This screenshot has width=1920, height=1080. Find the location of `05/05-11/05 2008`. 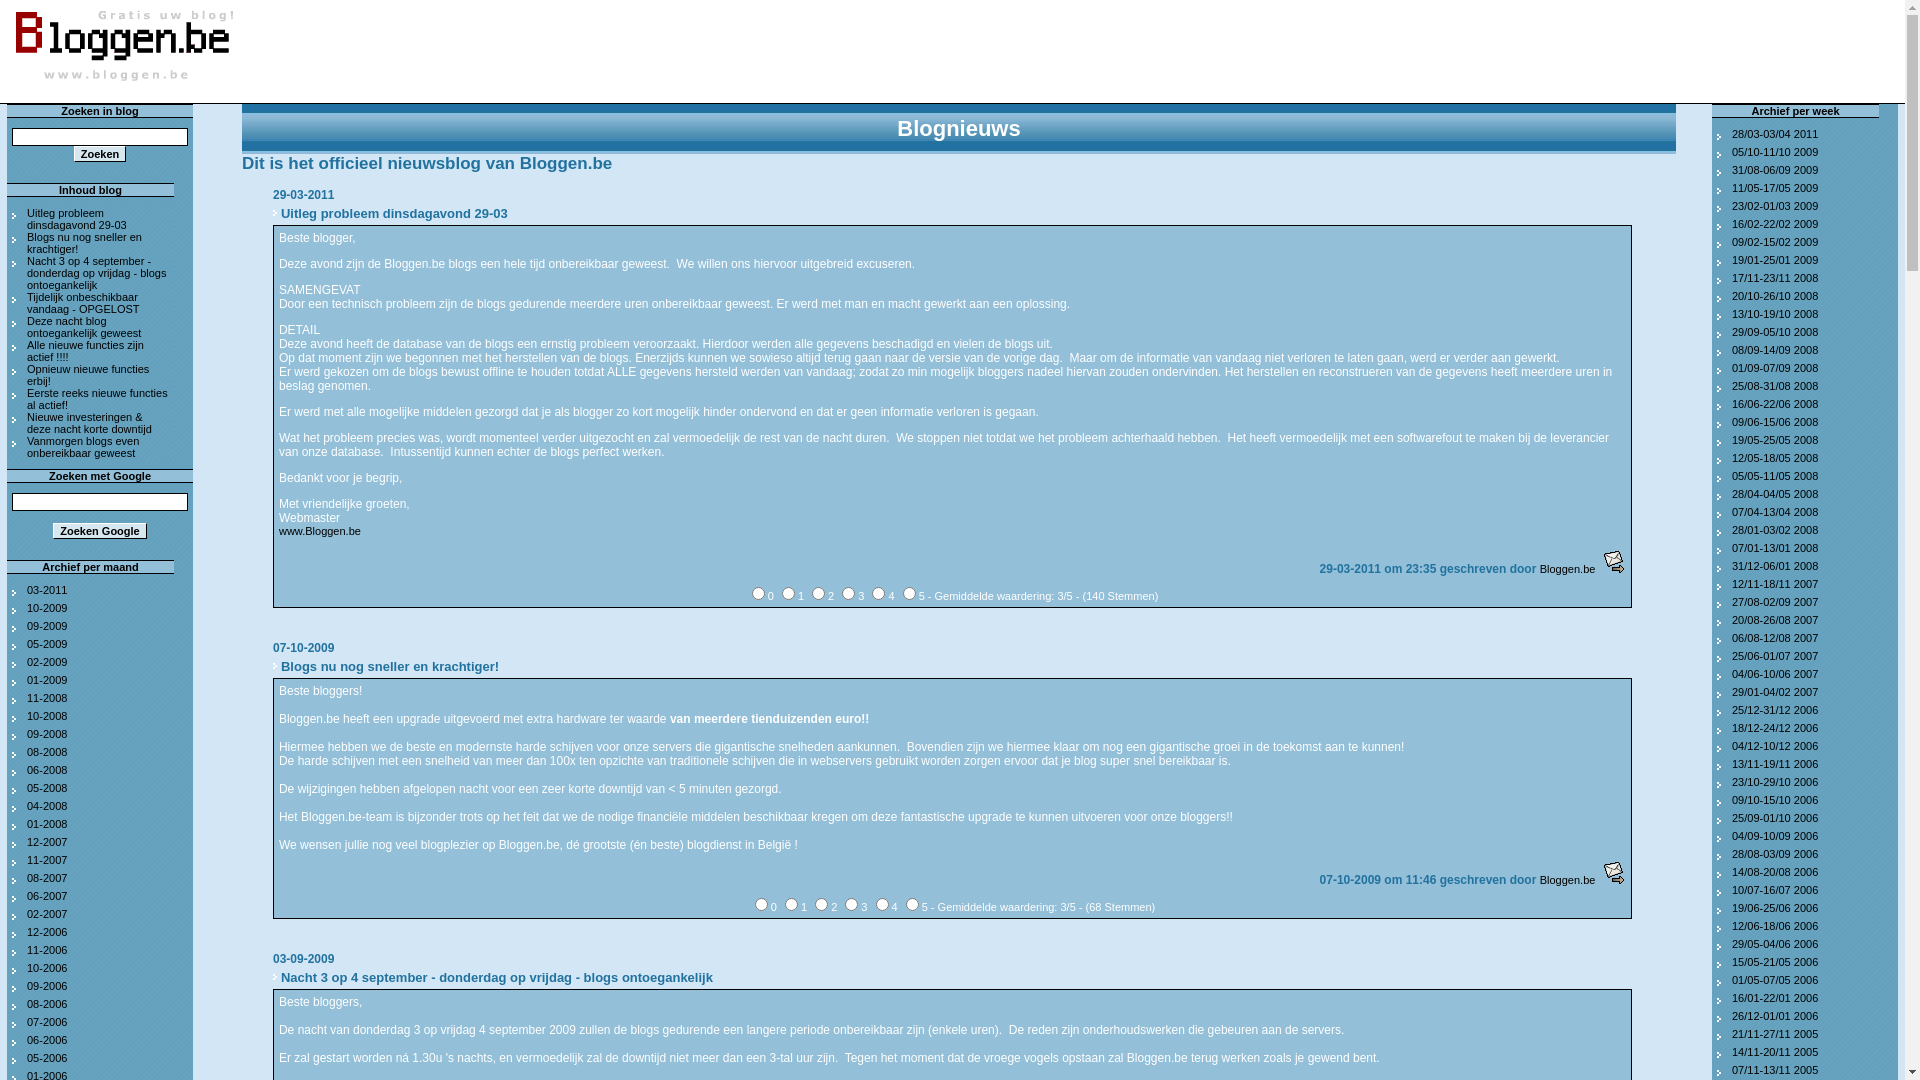

05/05-11/05 2008 is located at coordinates (1775, 476).